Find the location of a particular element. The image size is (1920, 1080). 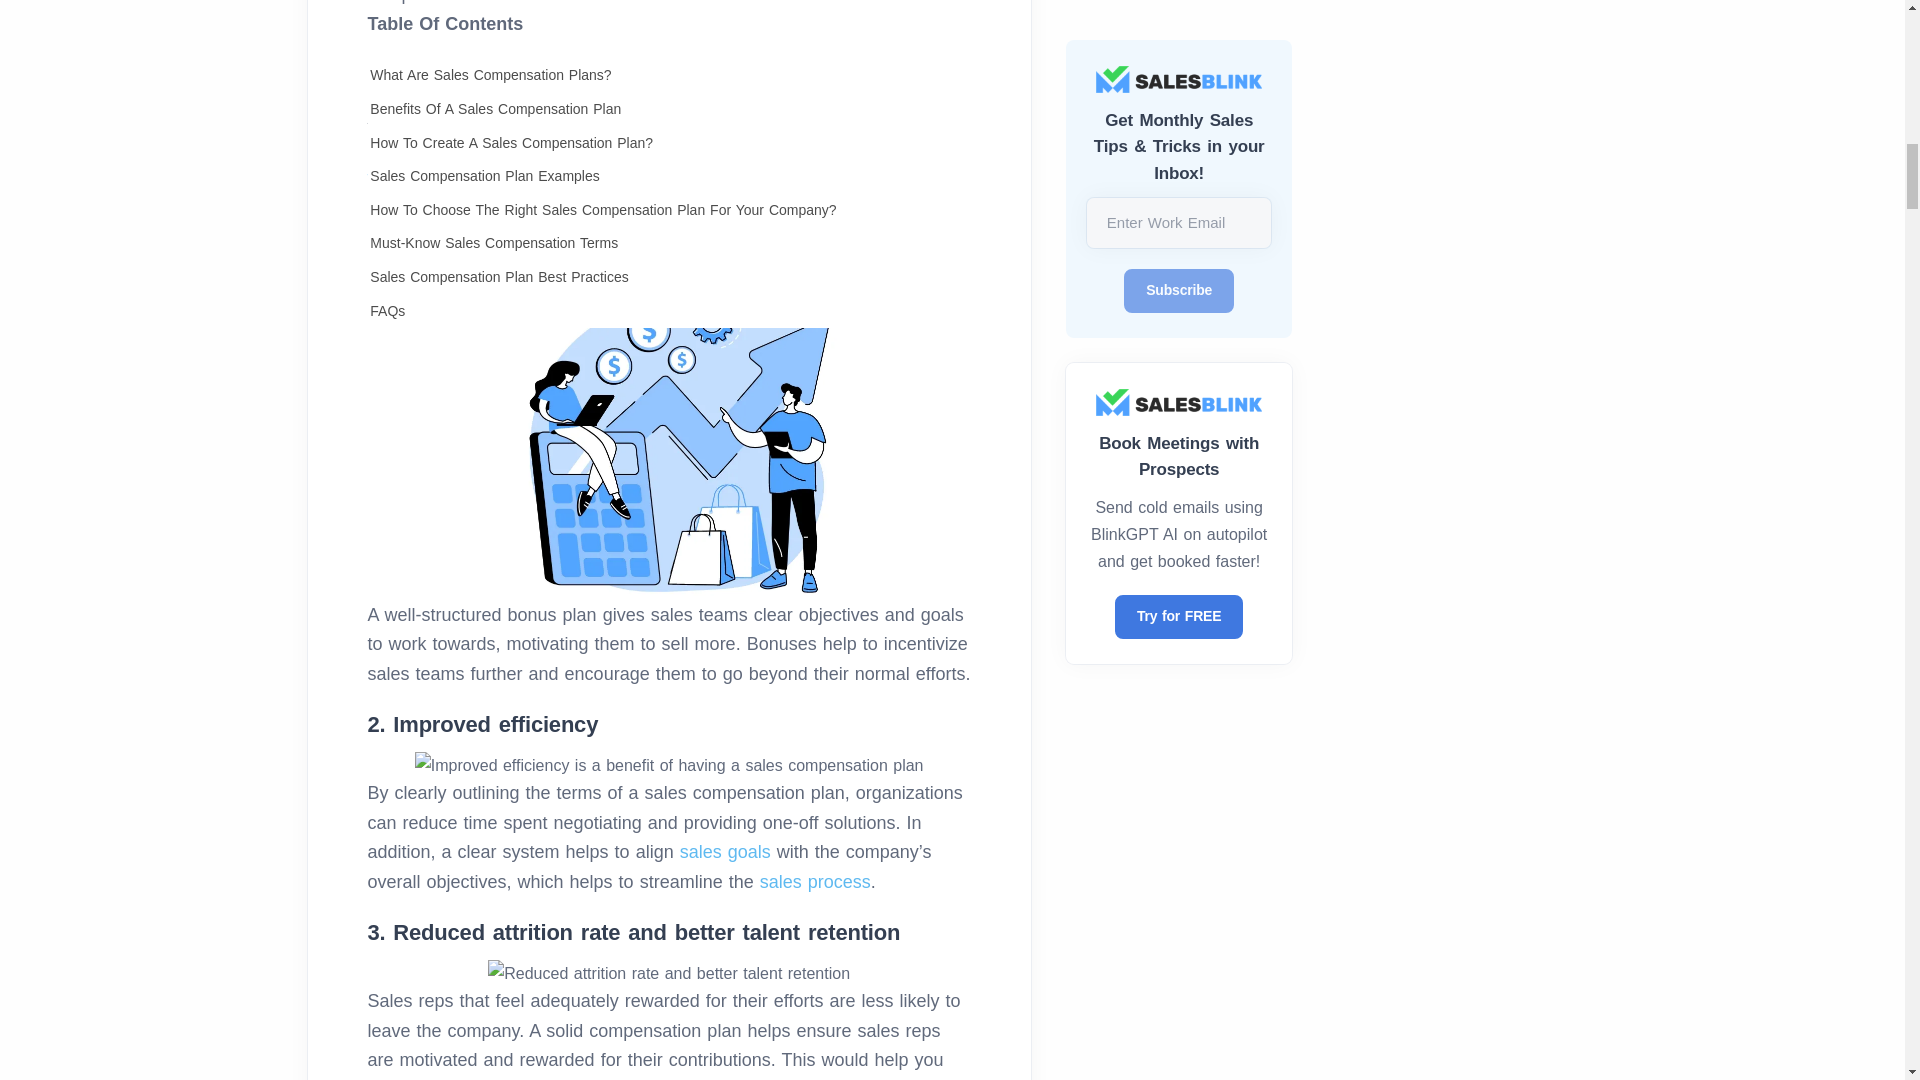

sales goals is located at coordinates (725, 852).